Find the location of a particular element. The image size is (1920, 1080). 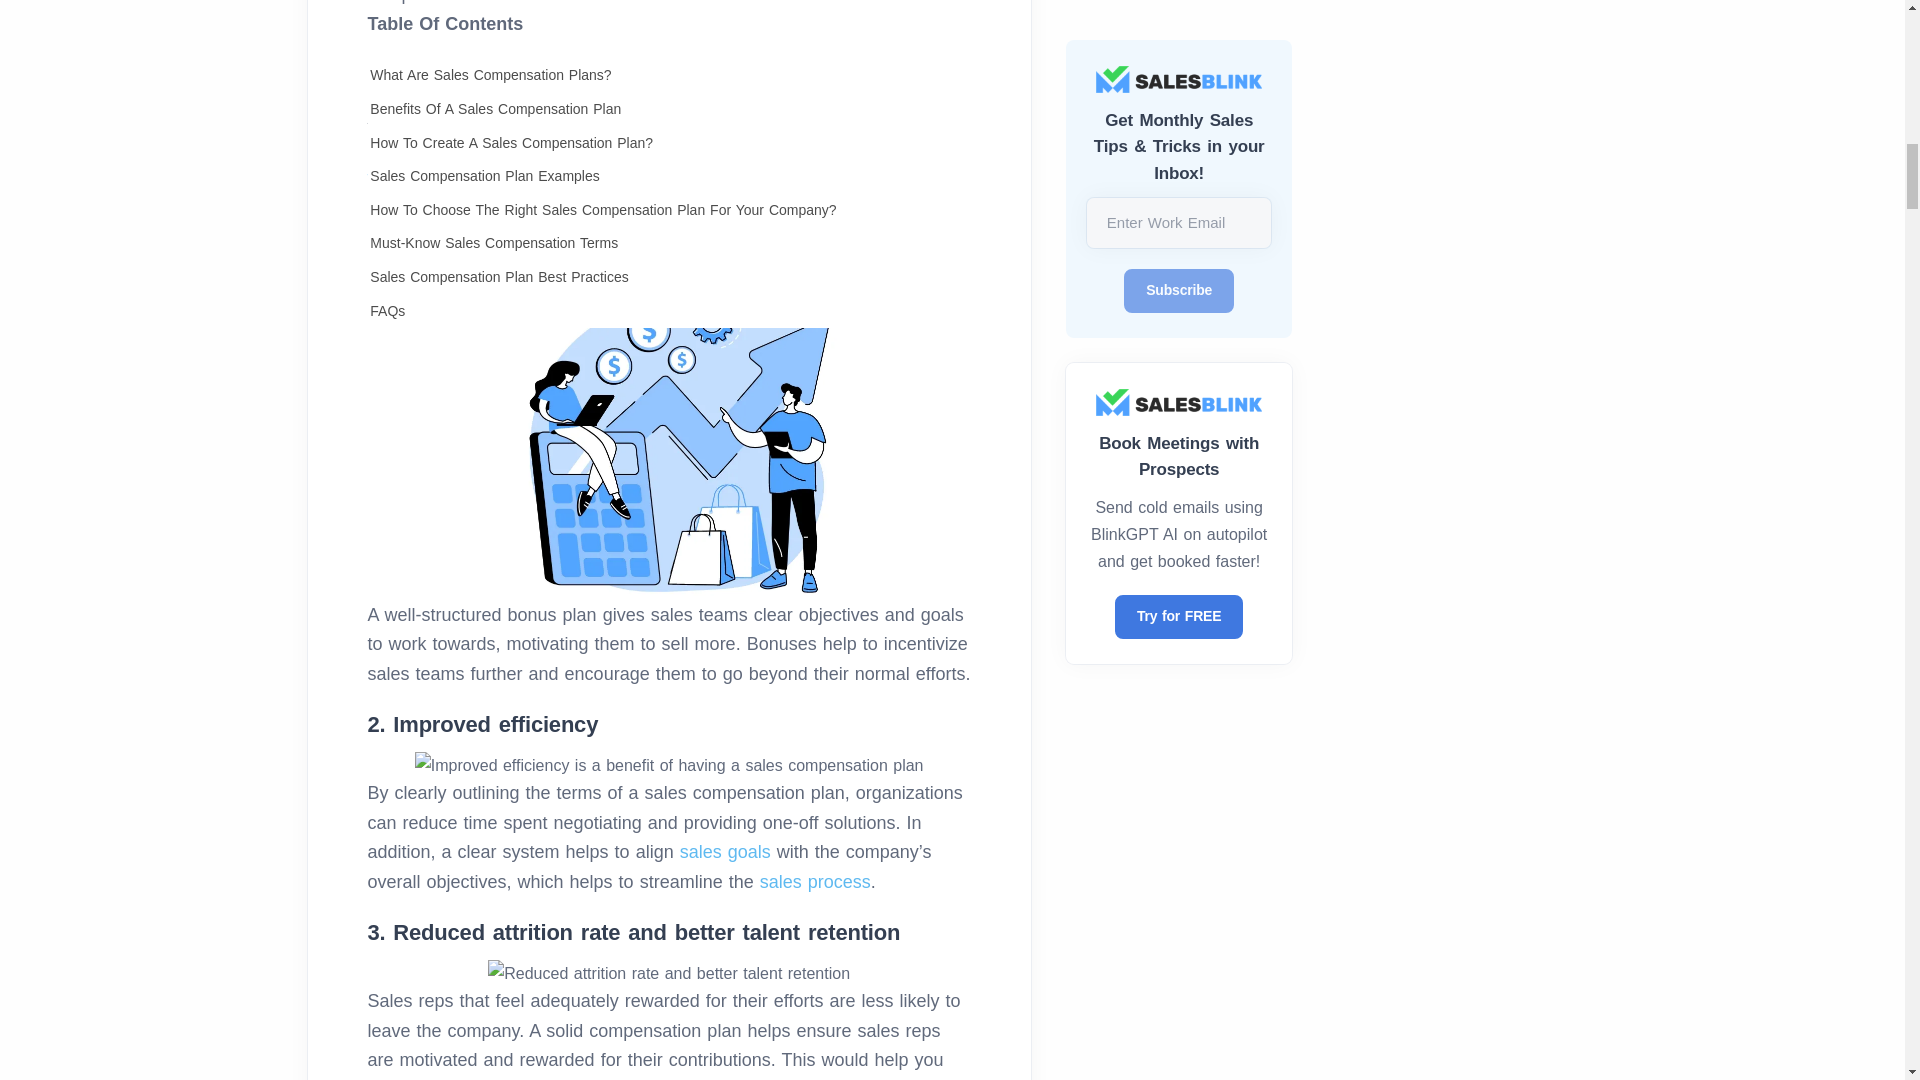

sales goals is located at coordinates (725, 852).